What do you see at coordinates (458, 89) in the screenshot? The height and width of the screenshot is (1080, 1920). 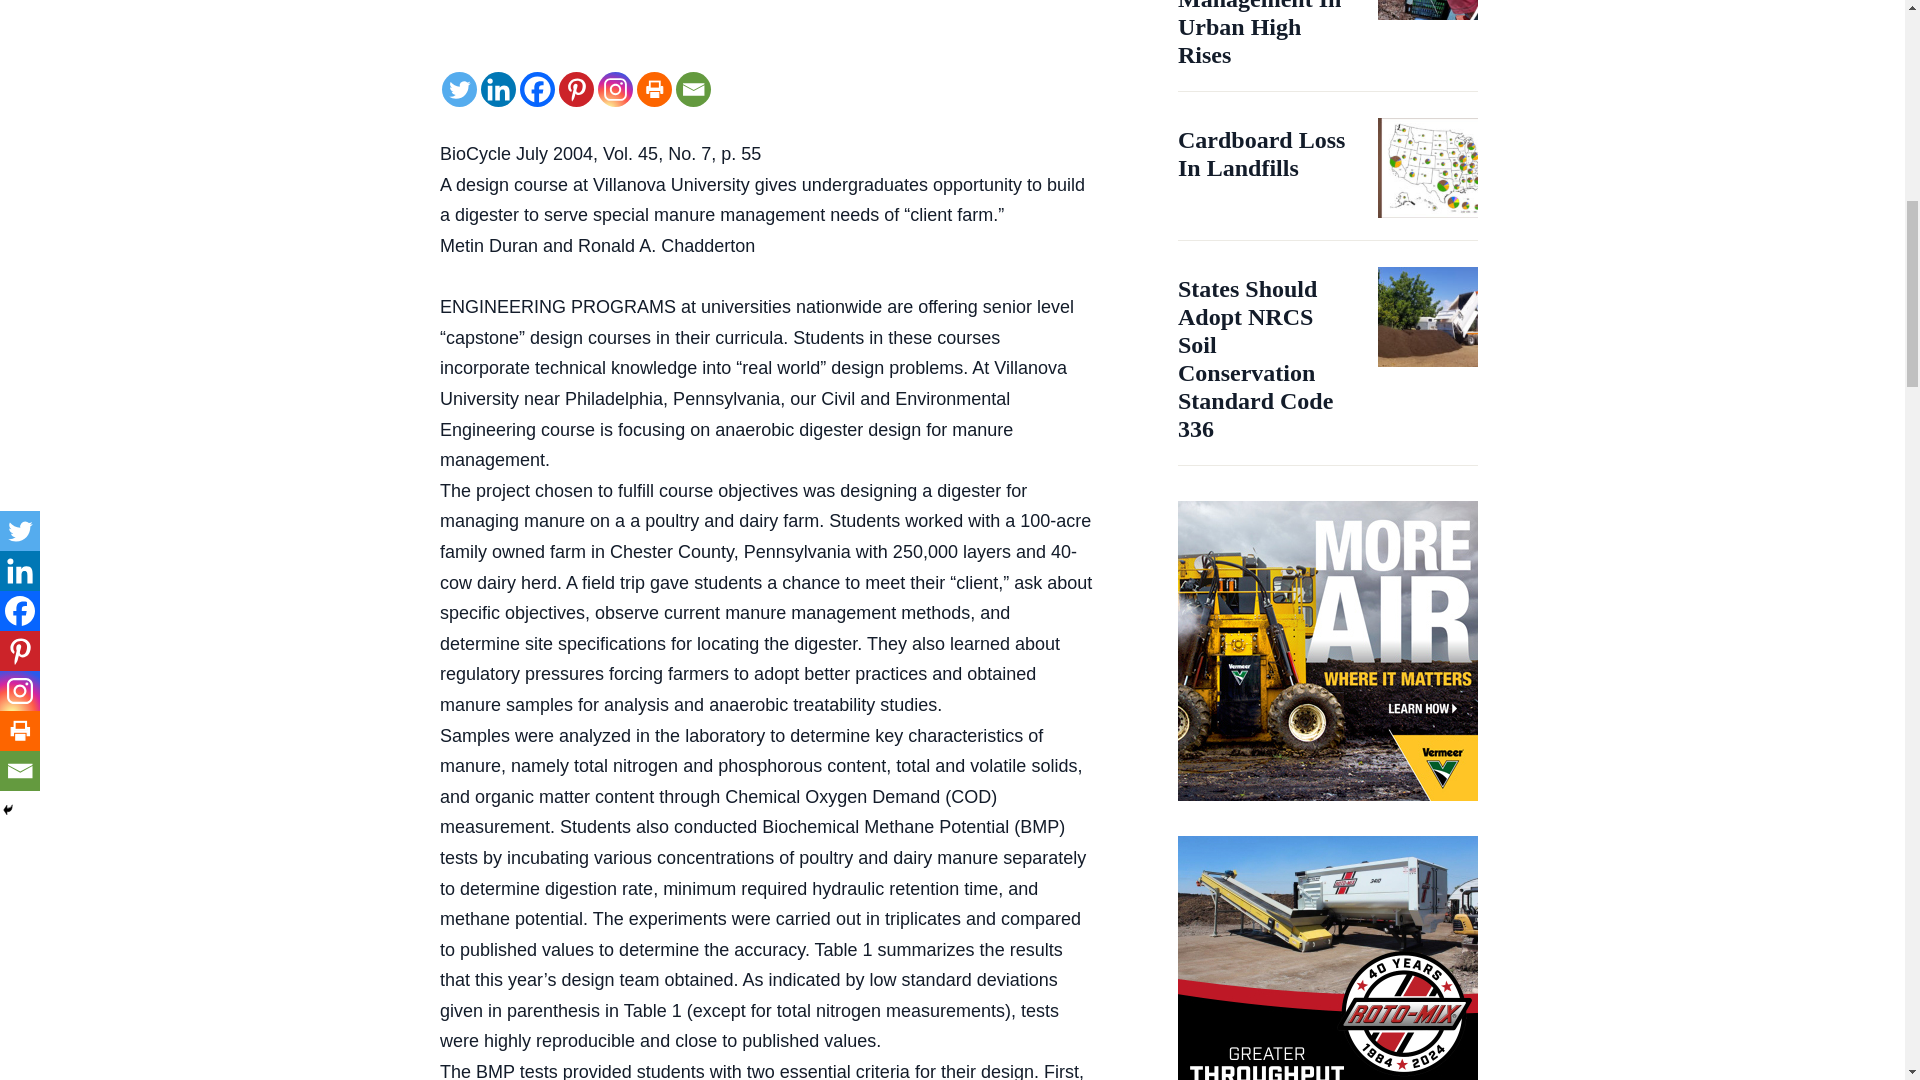 I see `Twitter` at bounding box center [458, 89].